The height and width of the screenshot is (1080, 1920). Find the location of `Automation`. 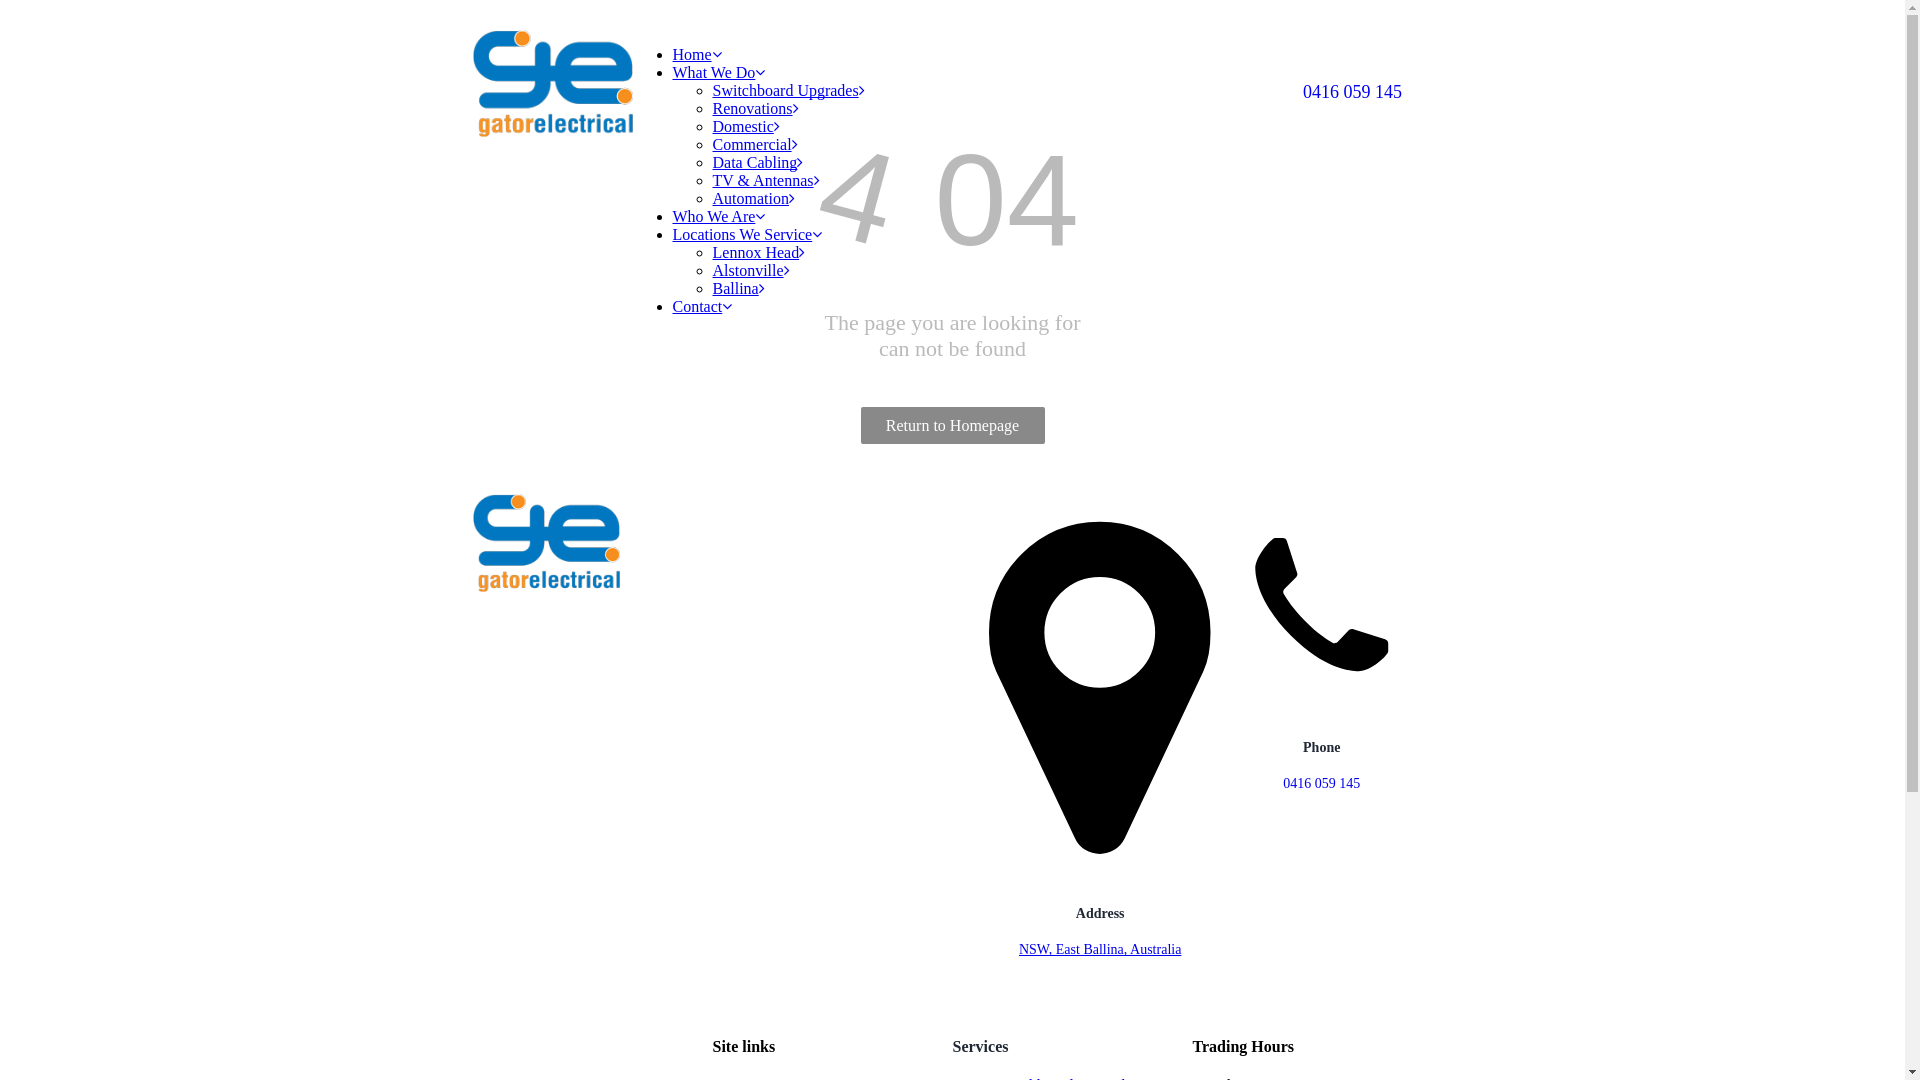

Automation is located at coordinates (753, 198).